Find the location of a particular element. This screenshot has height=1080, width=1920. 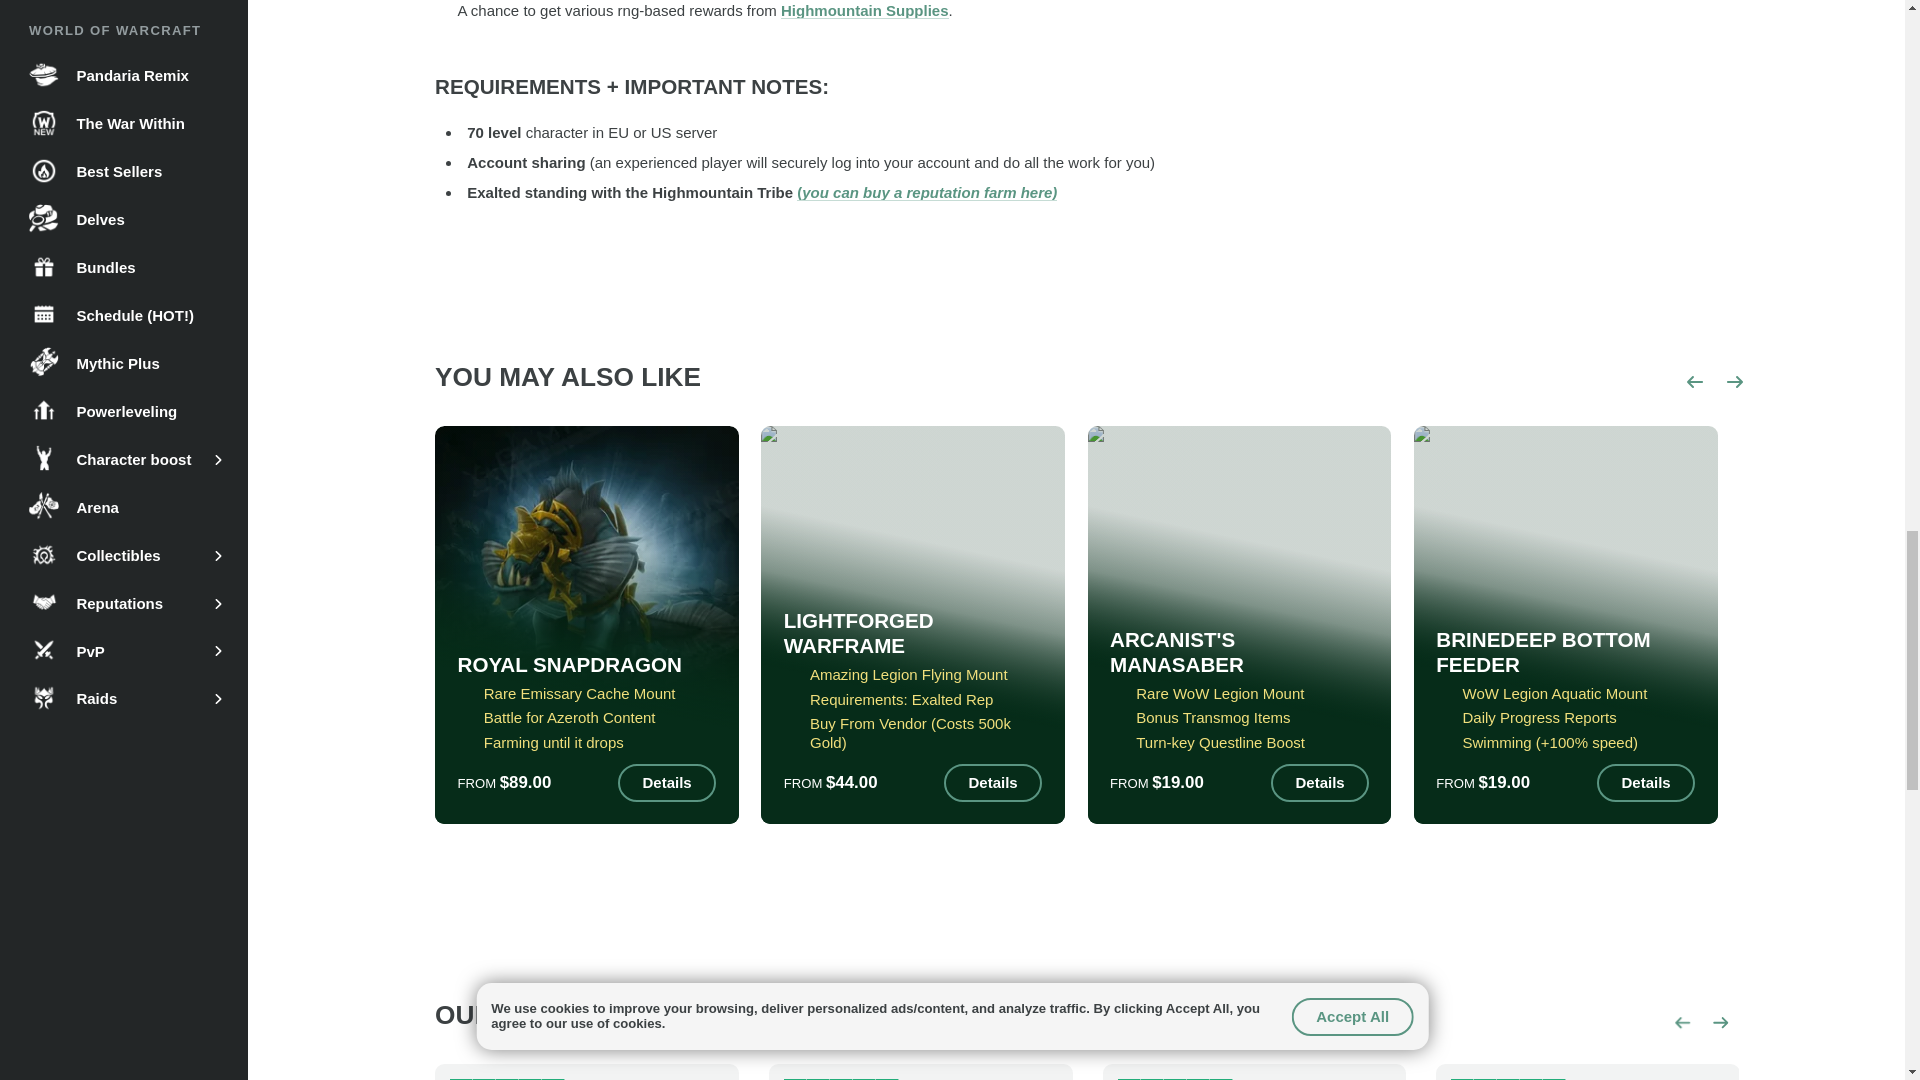

BRINEDEEP BOTTOM FEEDER is located at coordinates (1566, 652).